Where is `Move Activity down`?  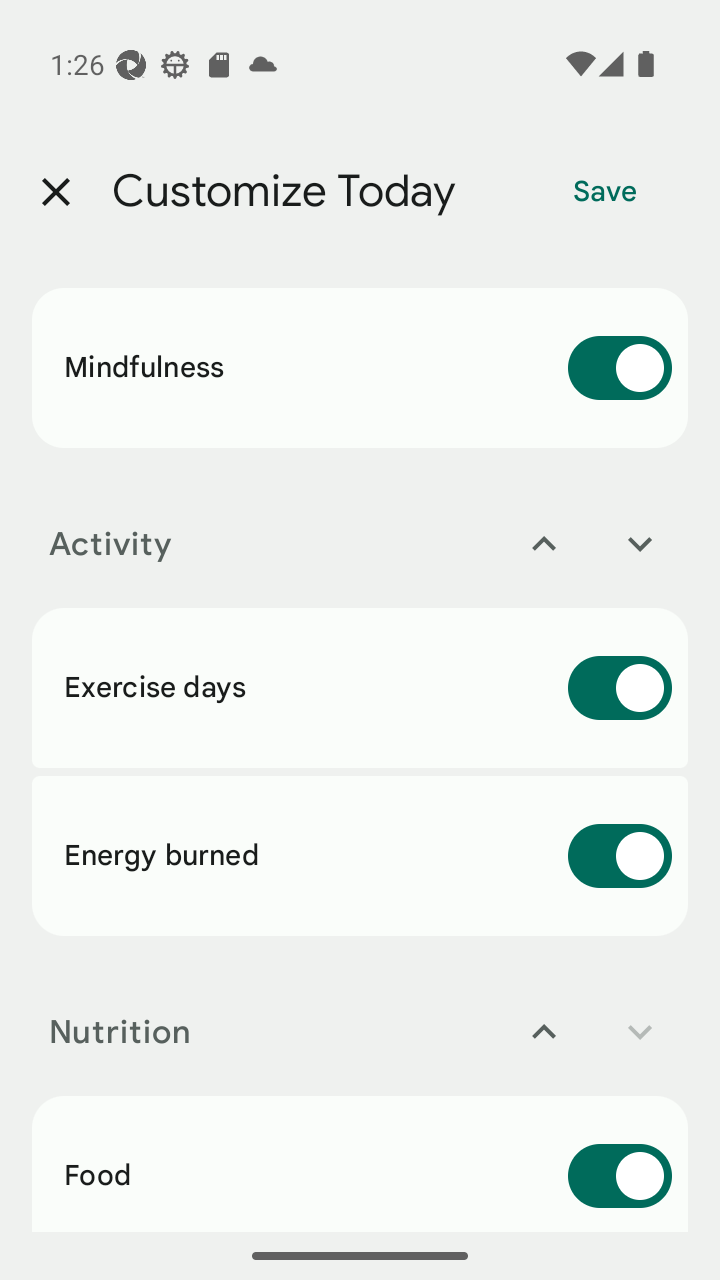
Move Activity down is located at coordinates (640, 544).